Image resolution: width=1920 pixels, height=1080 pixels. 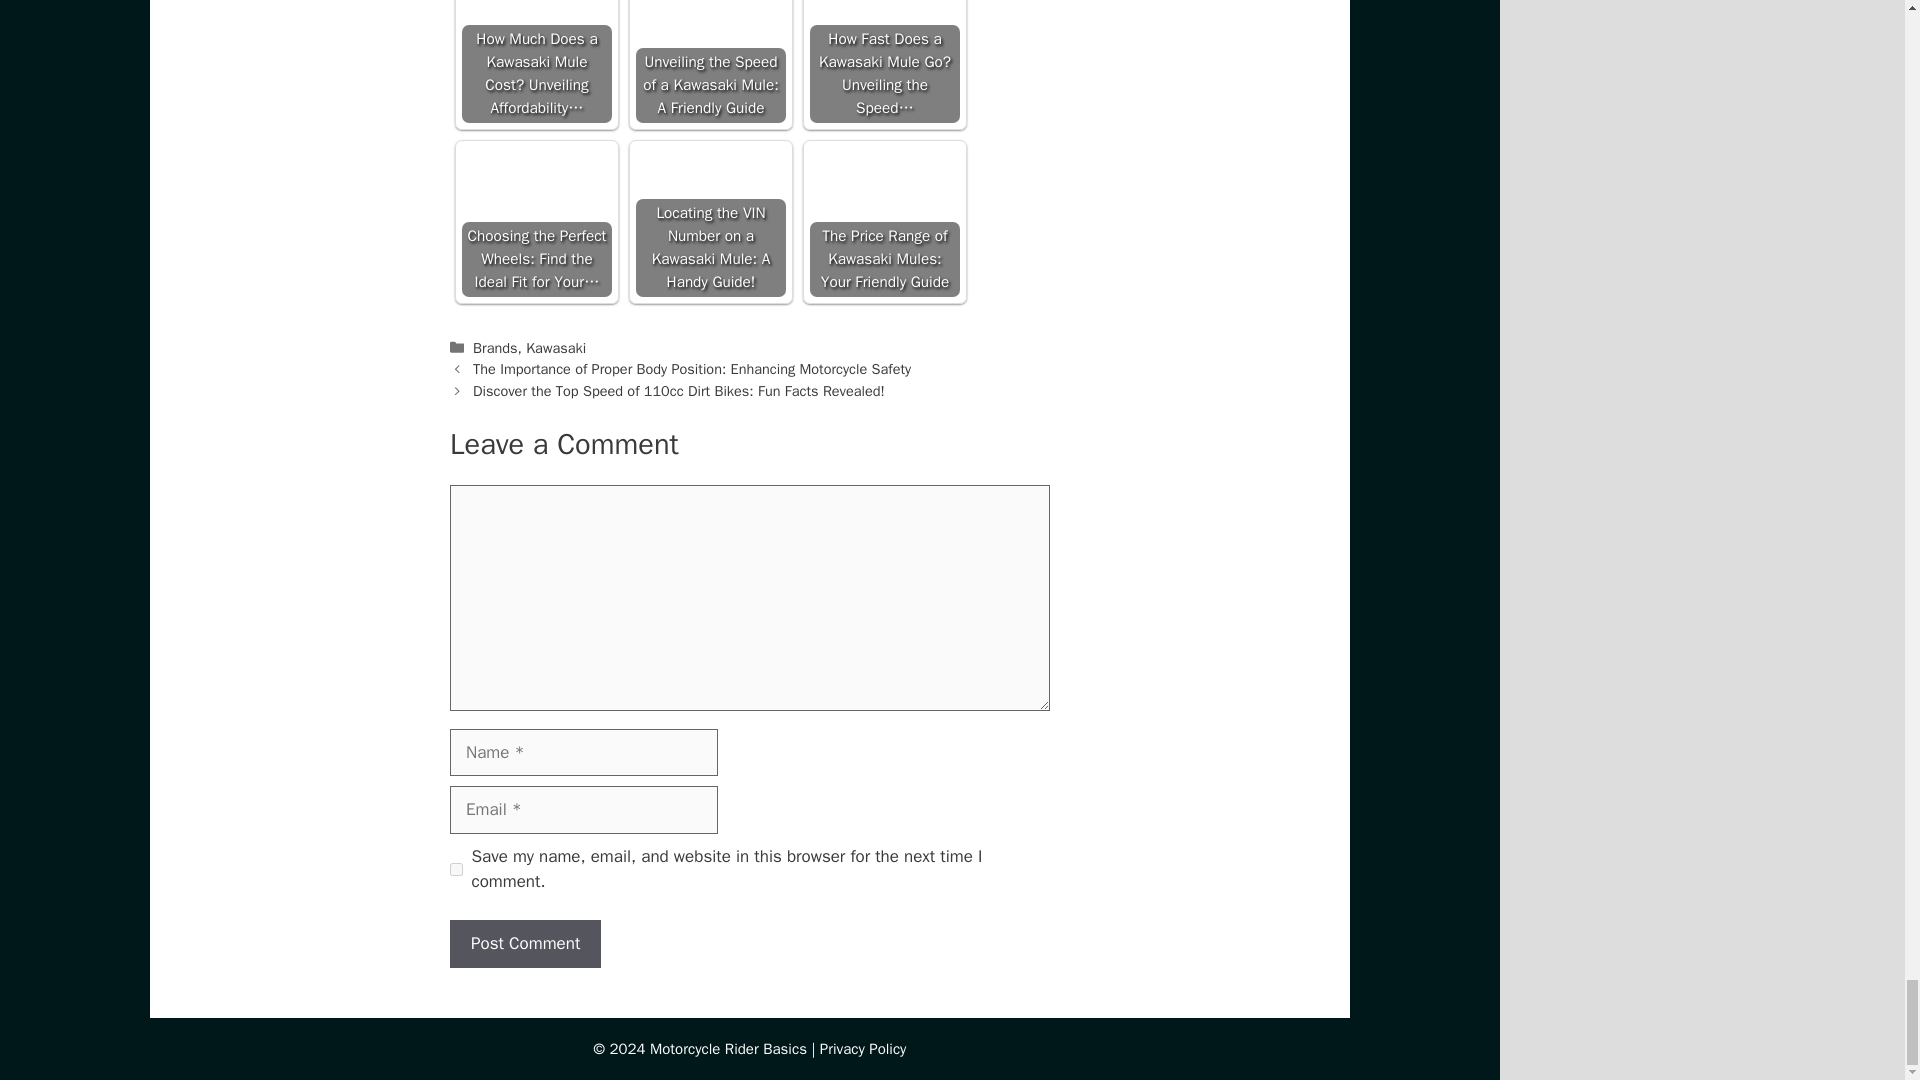 I want to click on Post Comment, so click(x=524, y=944).